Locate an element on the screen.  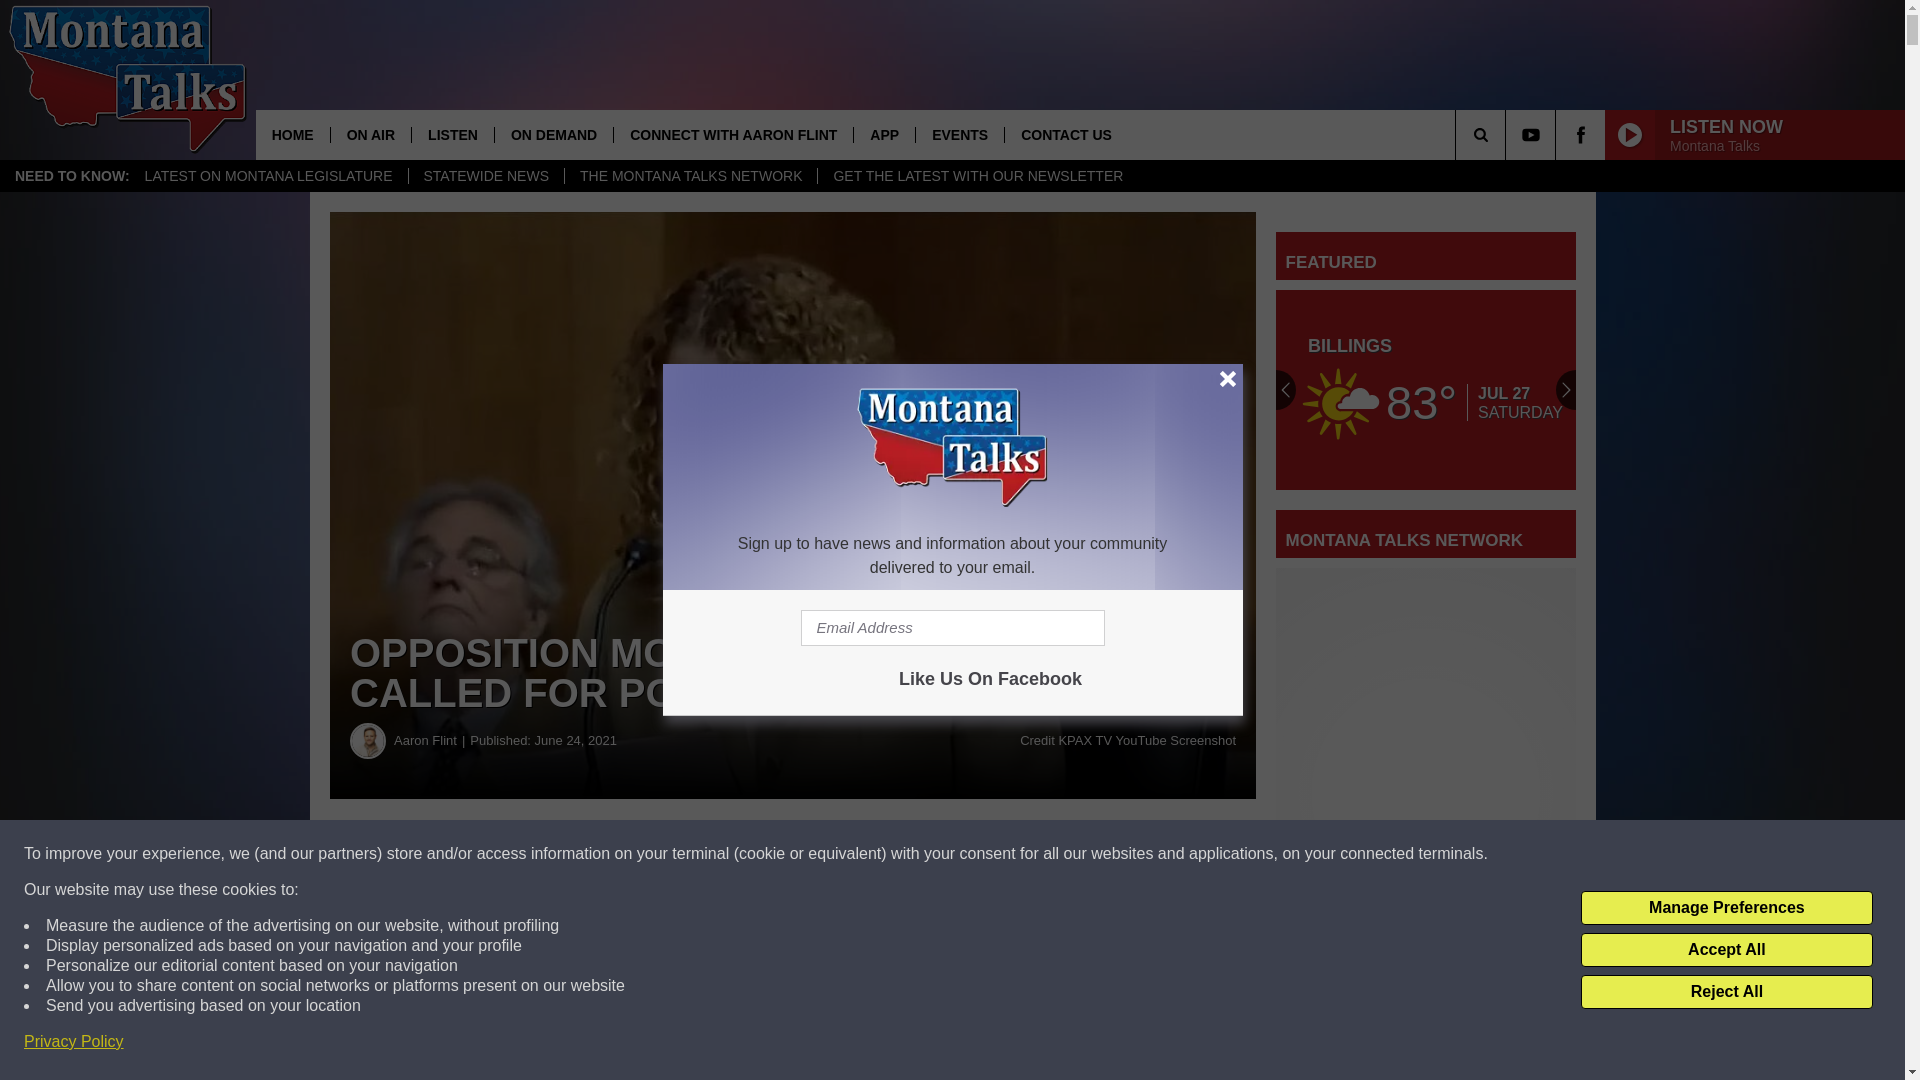
LATEST ON MONTANA LEGISLATURE is located at coordinates (268, 176).